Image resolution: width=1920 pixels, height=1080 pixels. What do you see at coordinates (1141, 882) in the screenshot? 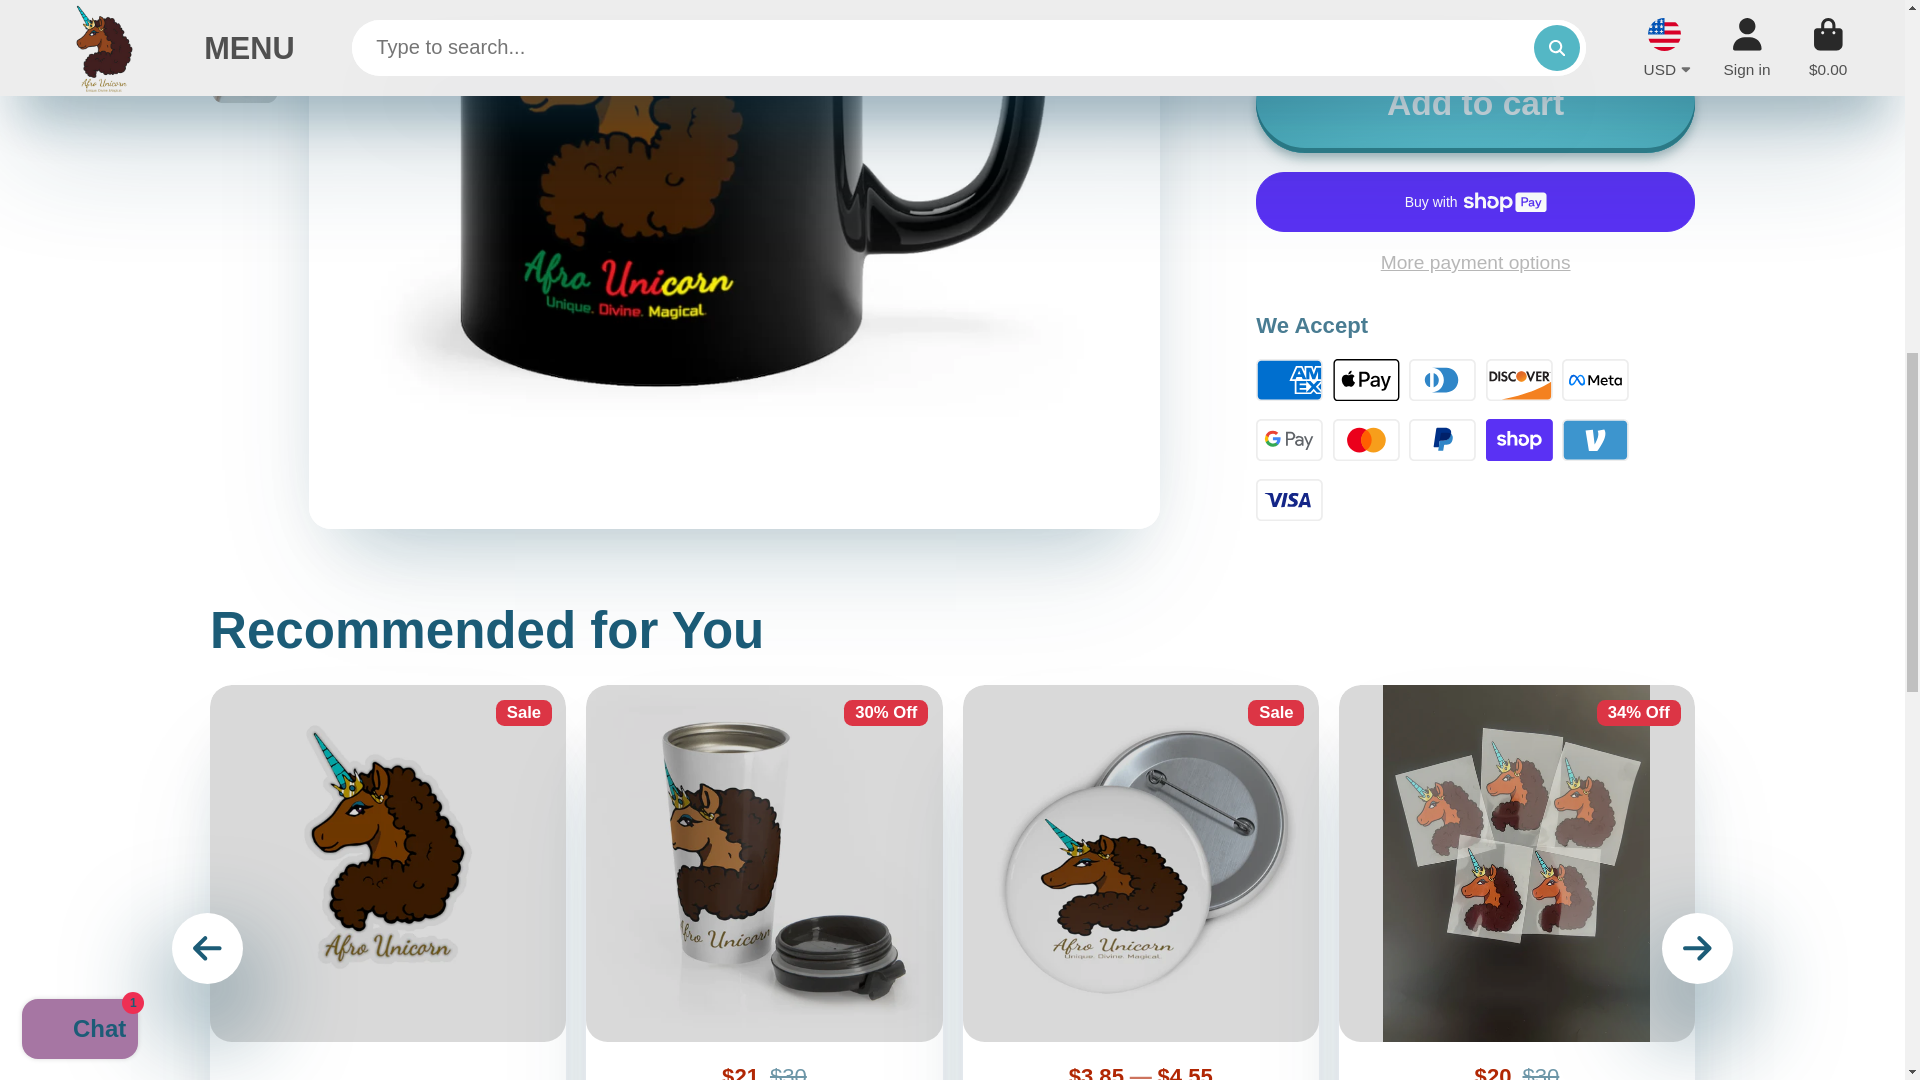
I see `Afro Unicorn Pin Buttons - Caramel` at bounding box center [1141, 882].